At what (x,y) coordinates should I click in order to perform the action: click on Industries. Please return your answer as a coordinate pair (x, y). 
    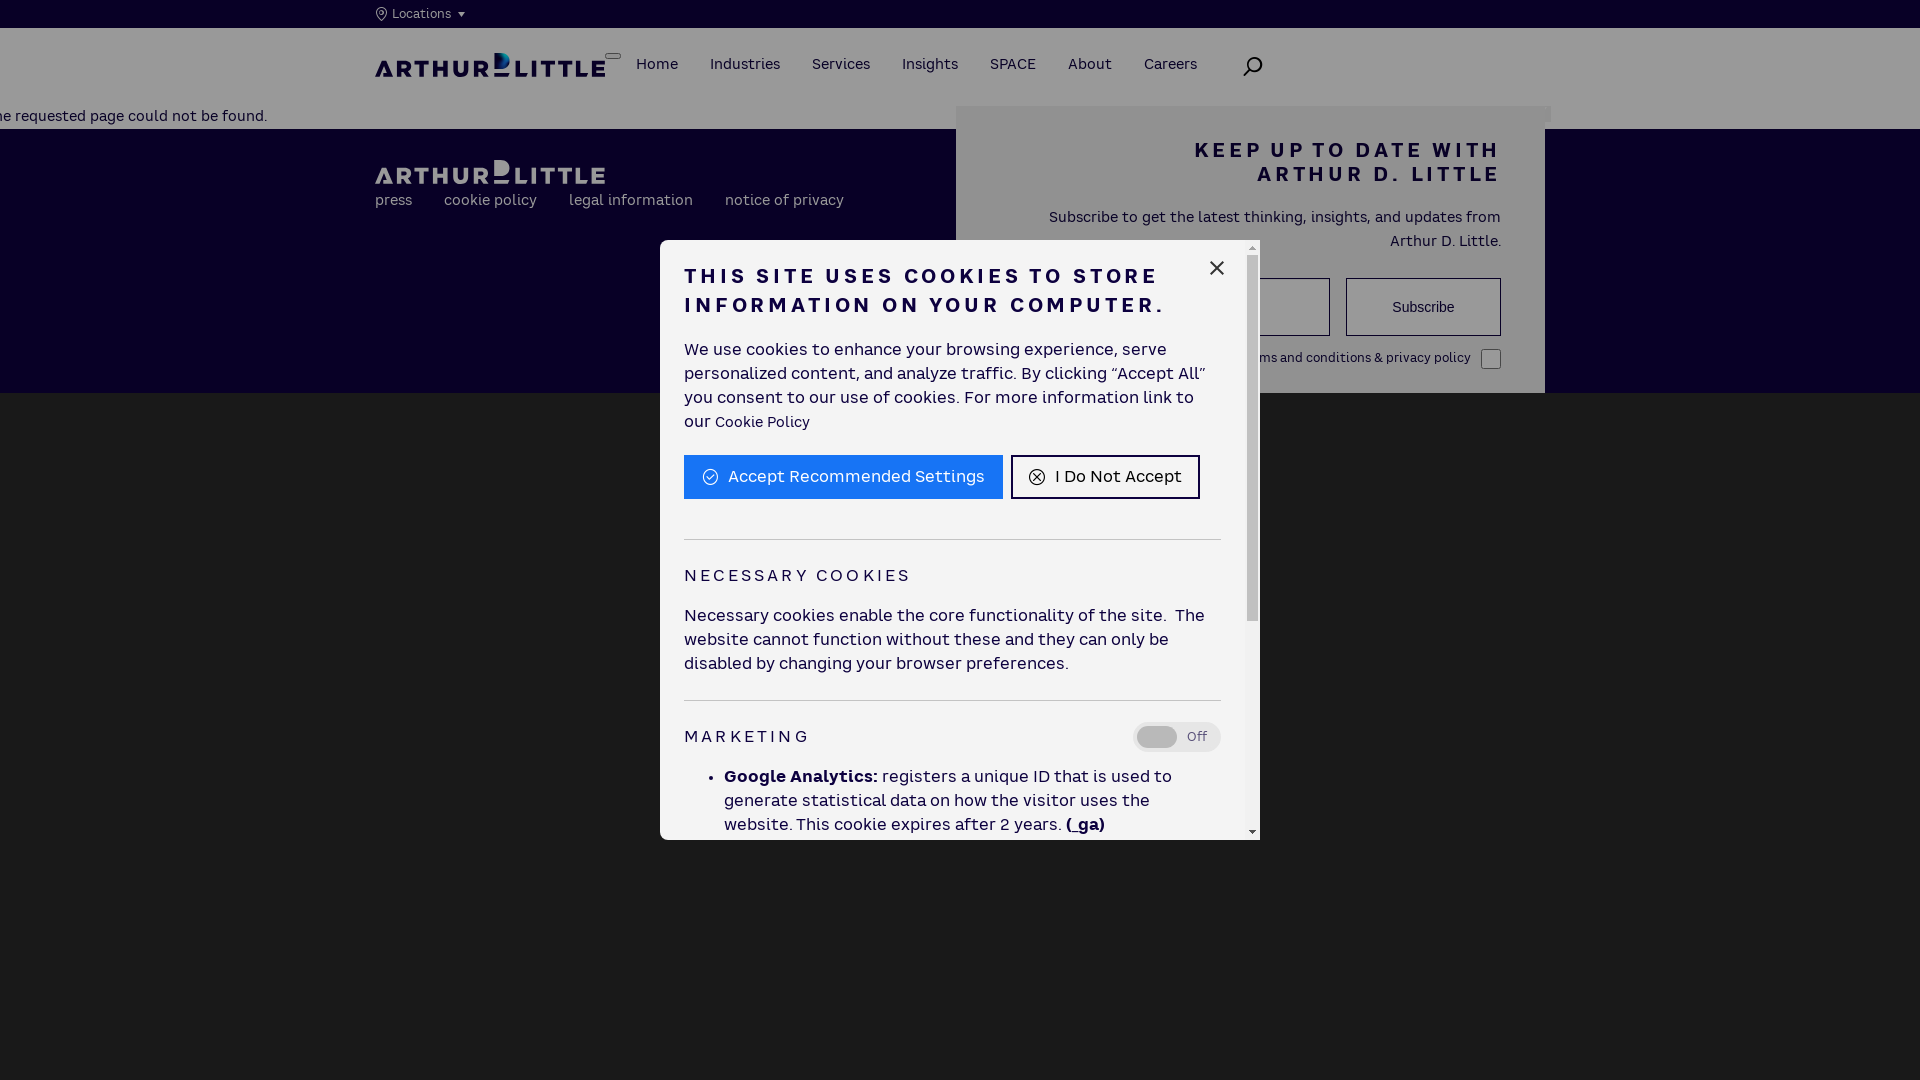
    Looking at the image, I should click on (745, 65).